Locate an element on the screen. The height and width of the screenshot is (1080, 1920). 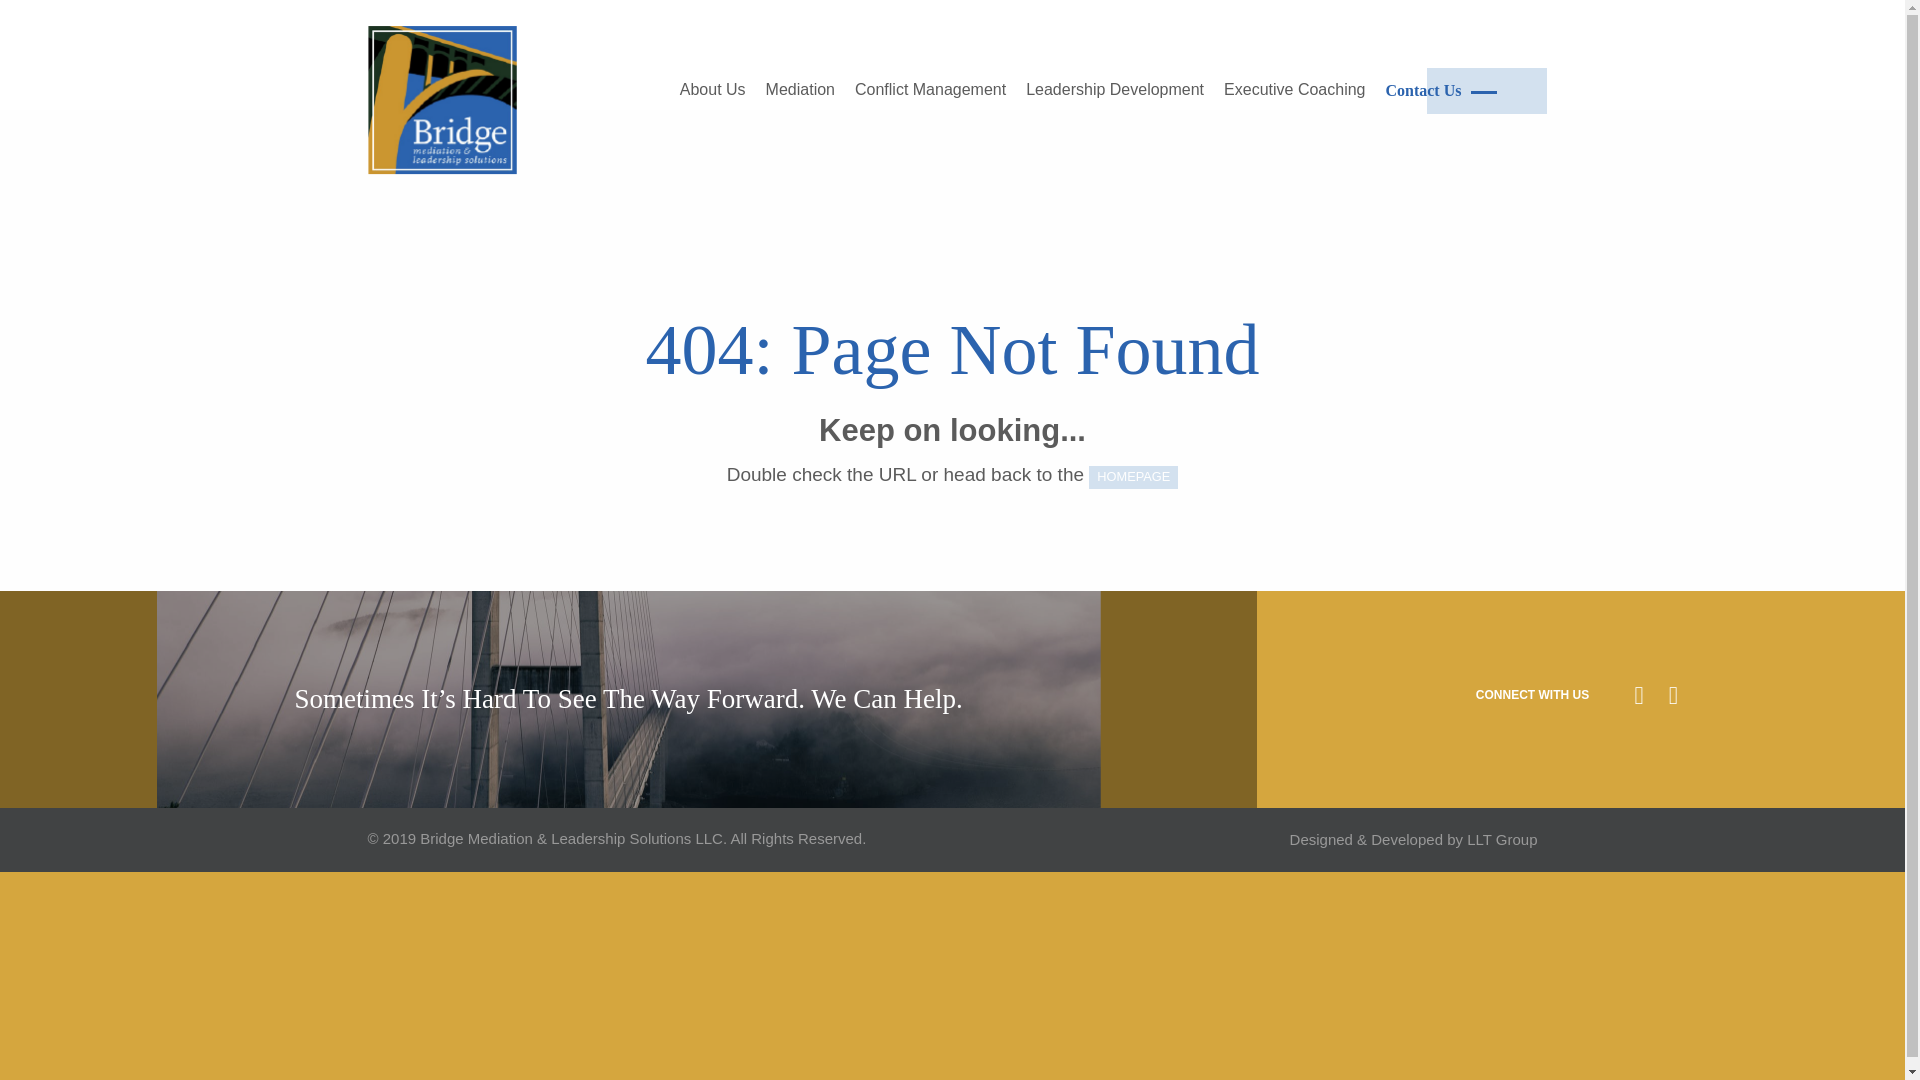
Executive Coaching is located at coordinates (1294, 90).